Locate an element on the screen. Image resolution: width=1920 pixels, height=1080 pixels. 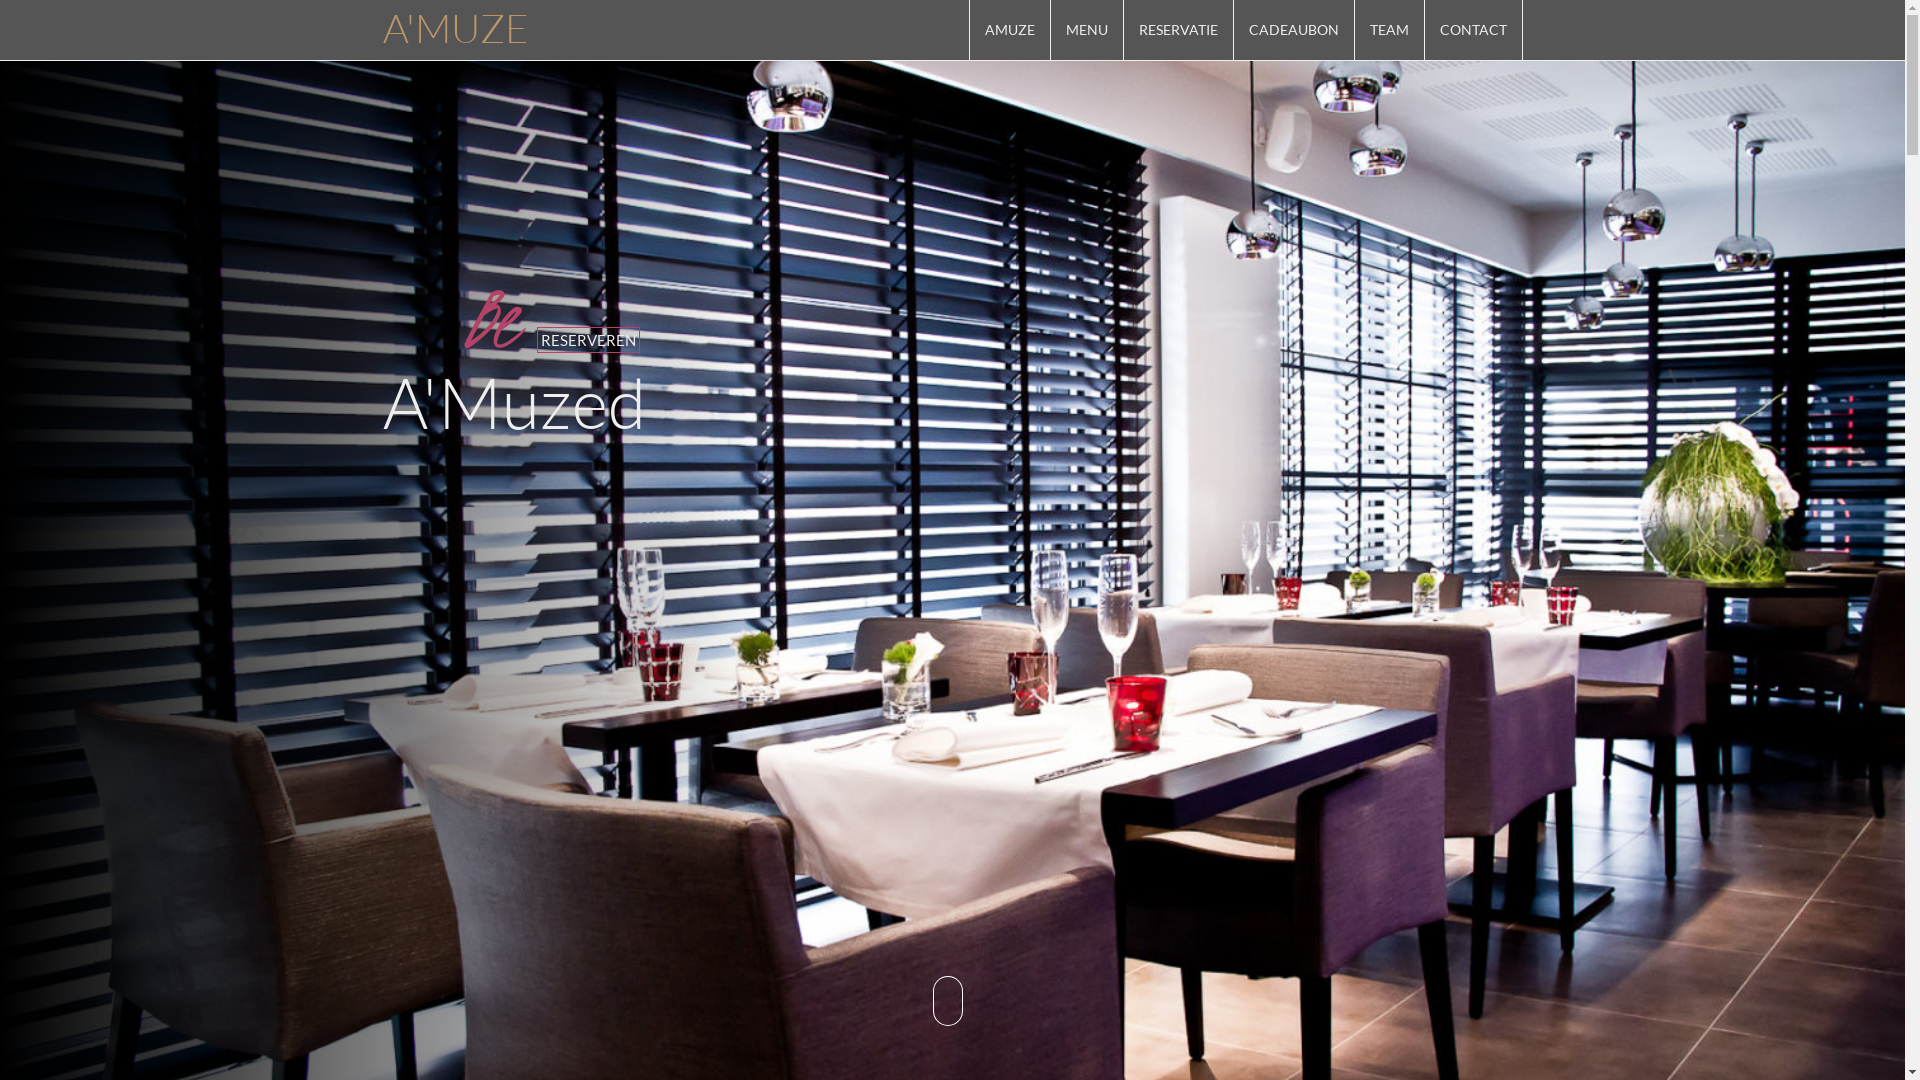
CADEAUBON is located at coordinates (1294, 30).